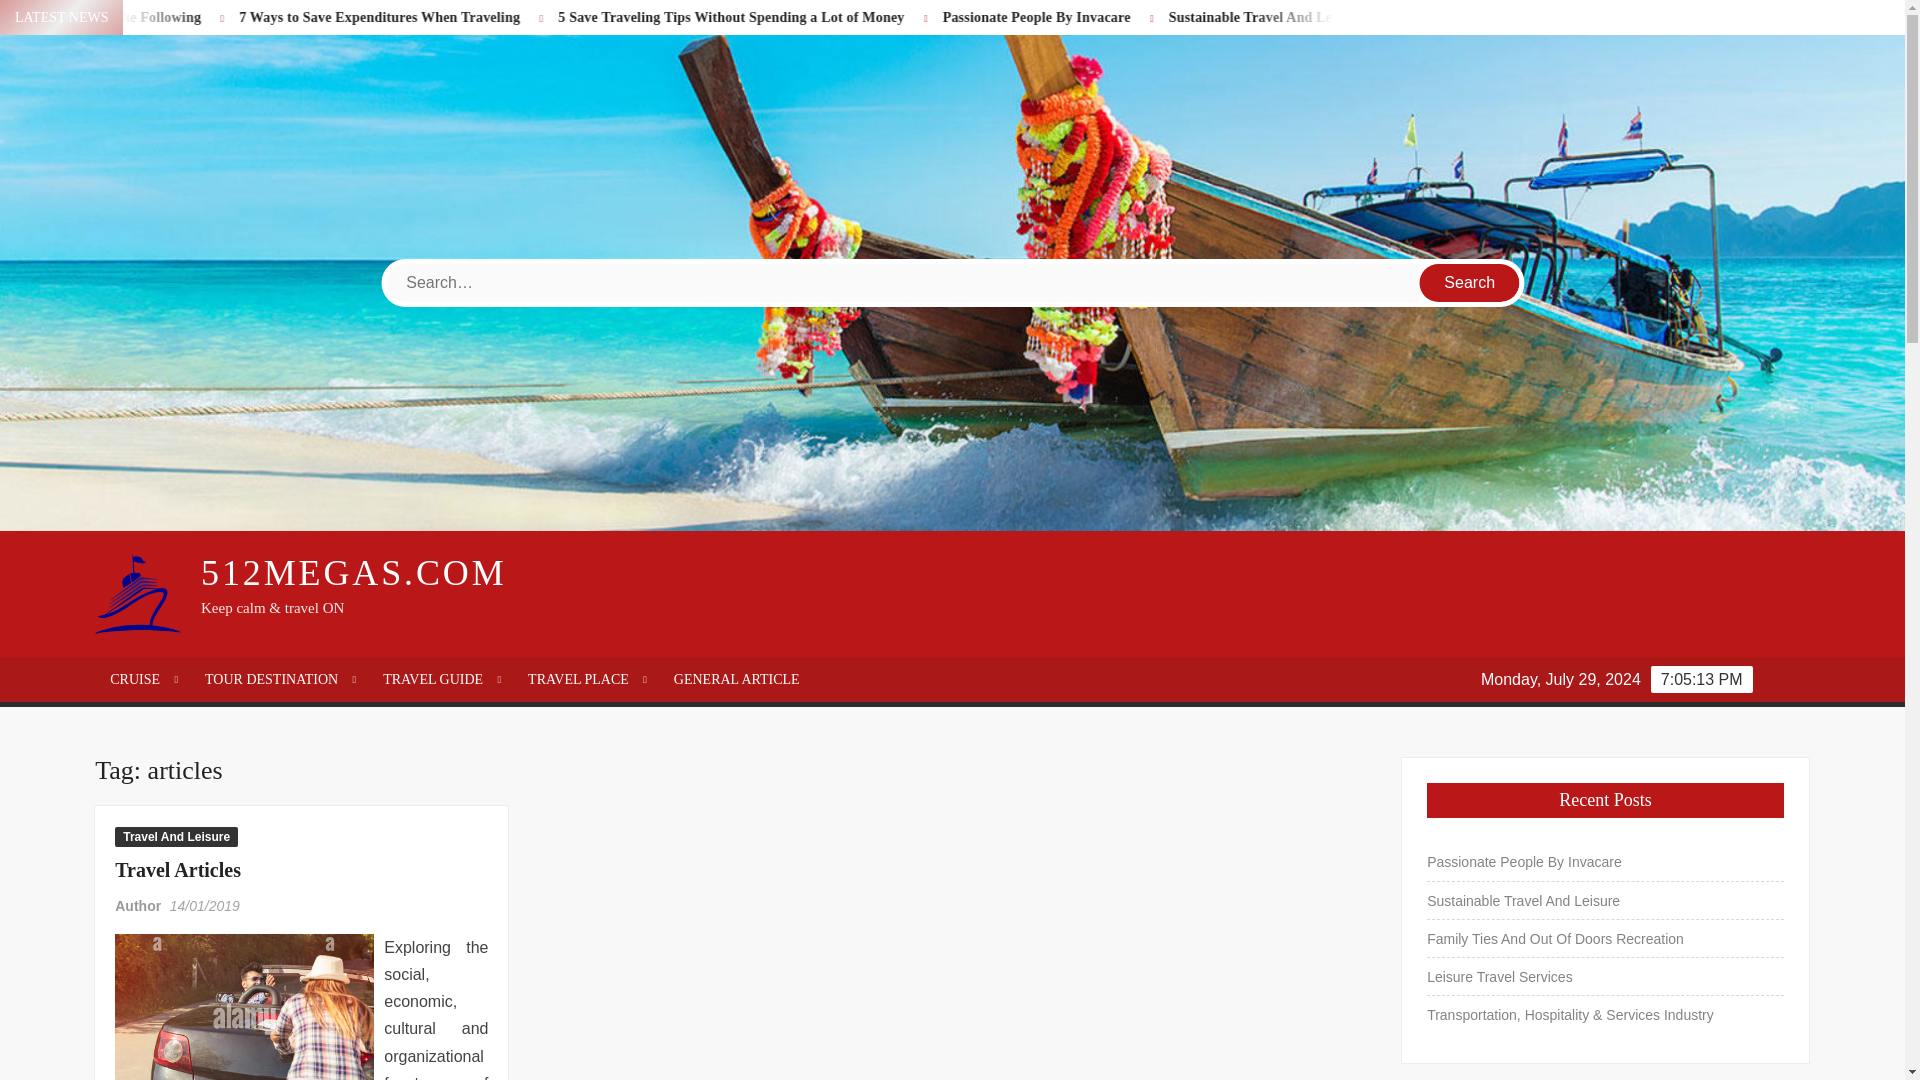 The width and height of the screenshot is (1920, 1080). What do you see at coordinates (1470, 282) in the screenshot?
I see `Search` at bounding box center [1470, 282].